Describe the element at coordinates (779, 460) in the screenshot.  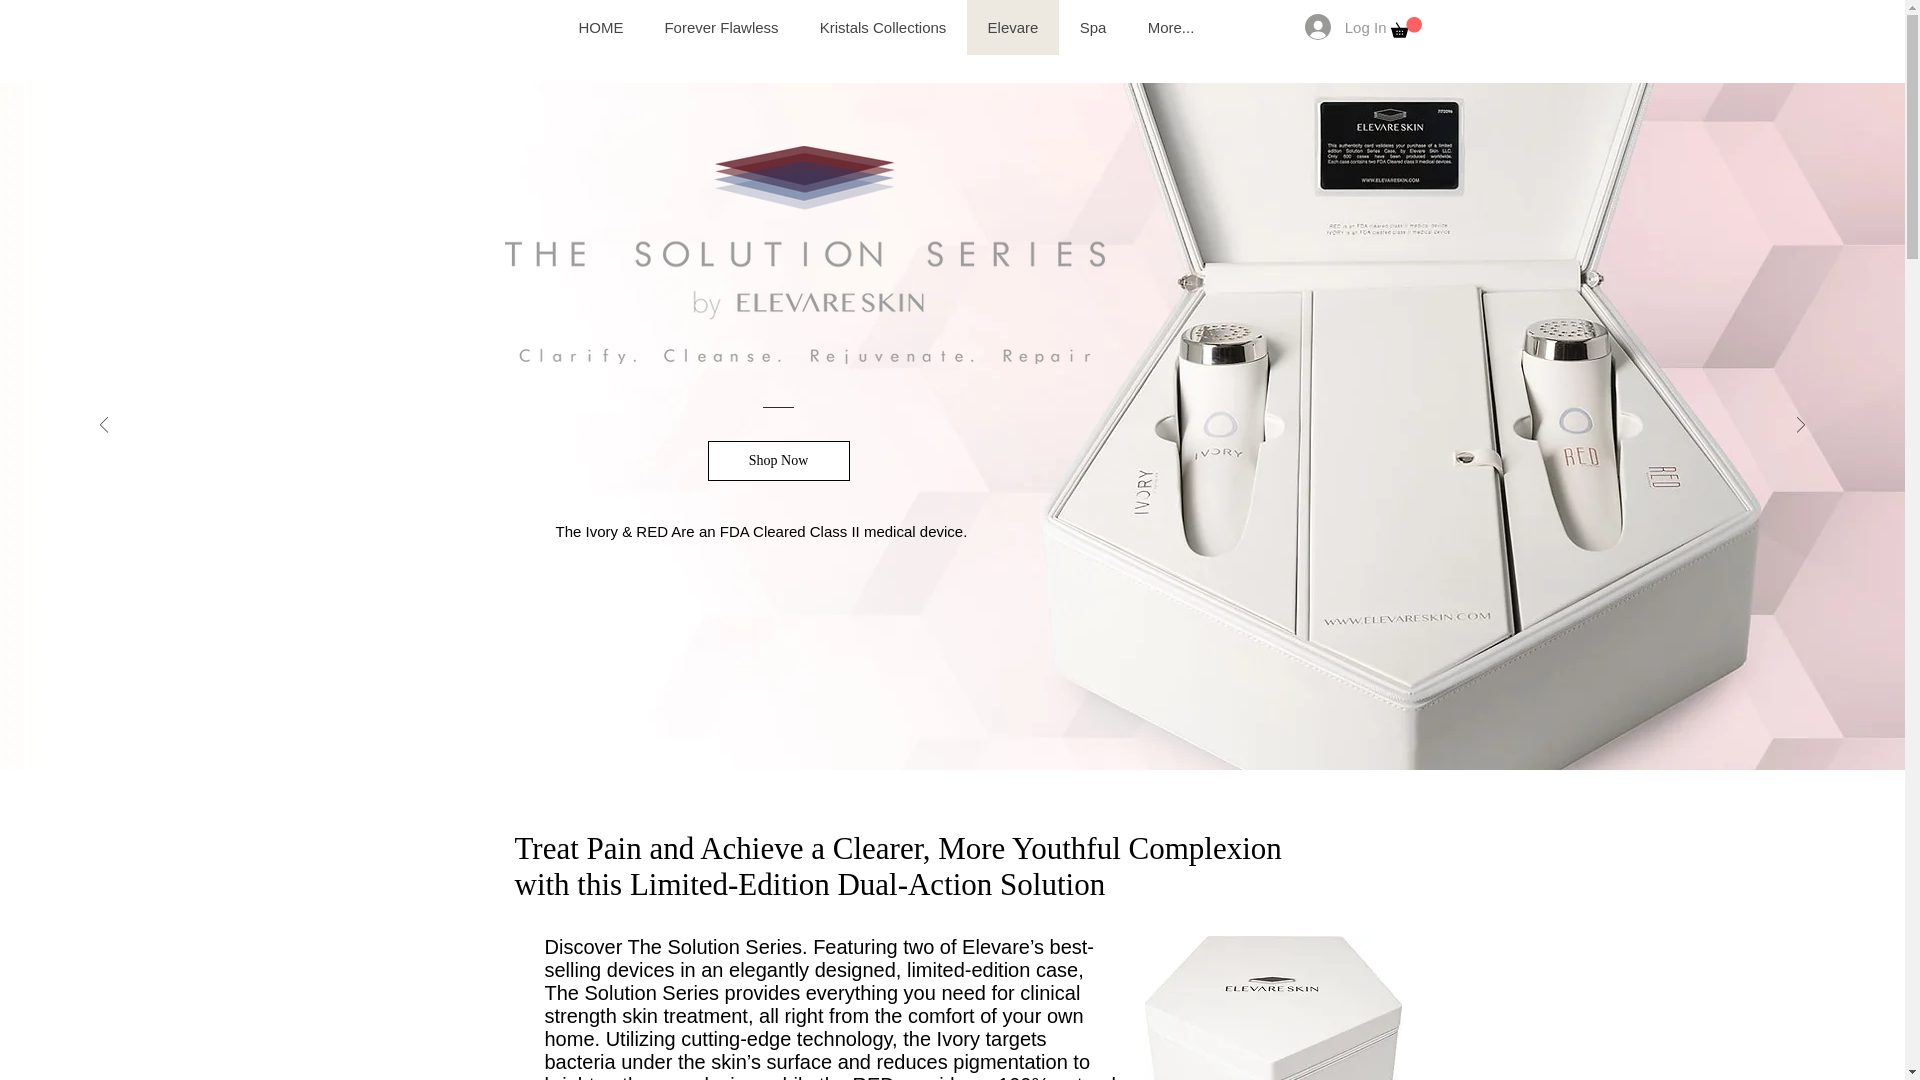
I see `Shop Now` at that location.